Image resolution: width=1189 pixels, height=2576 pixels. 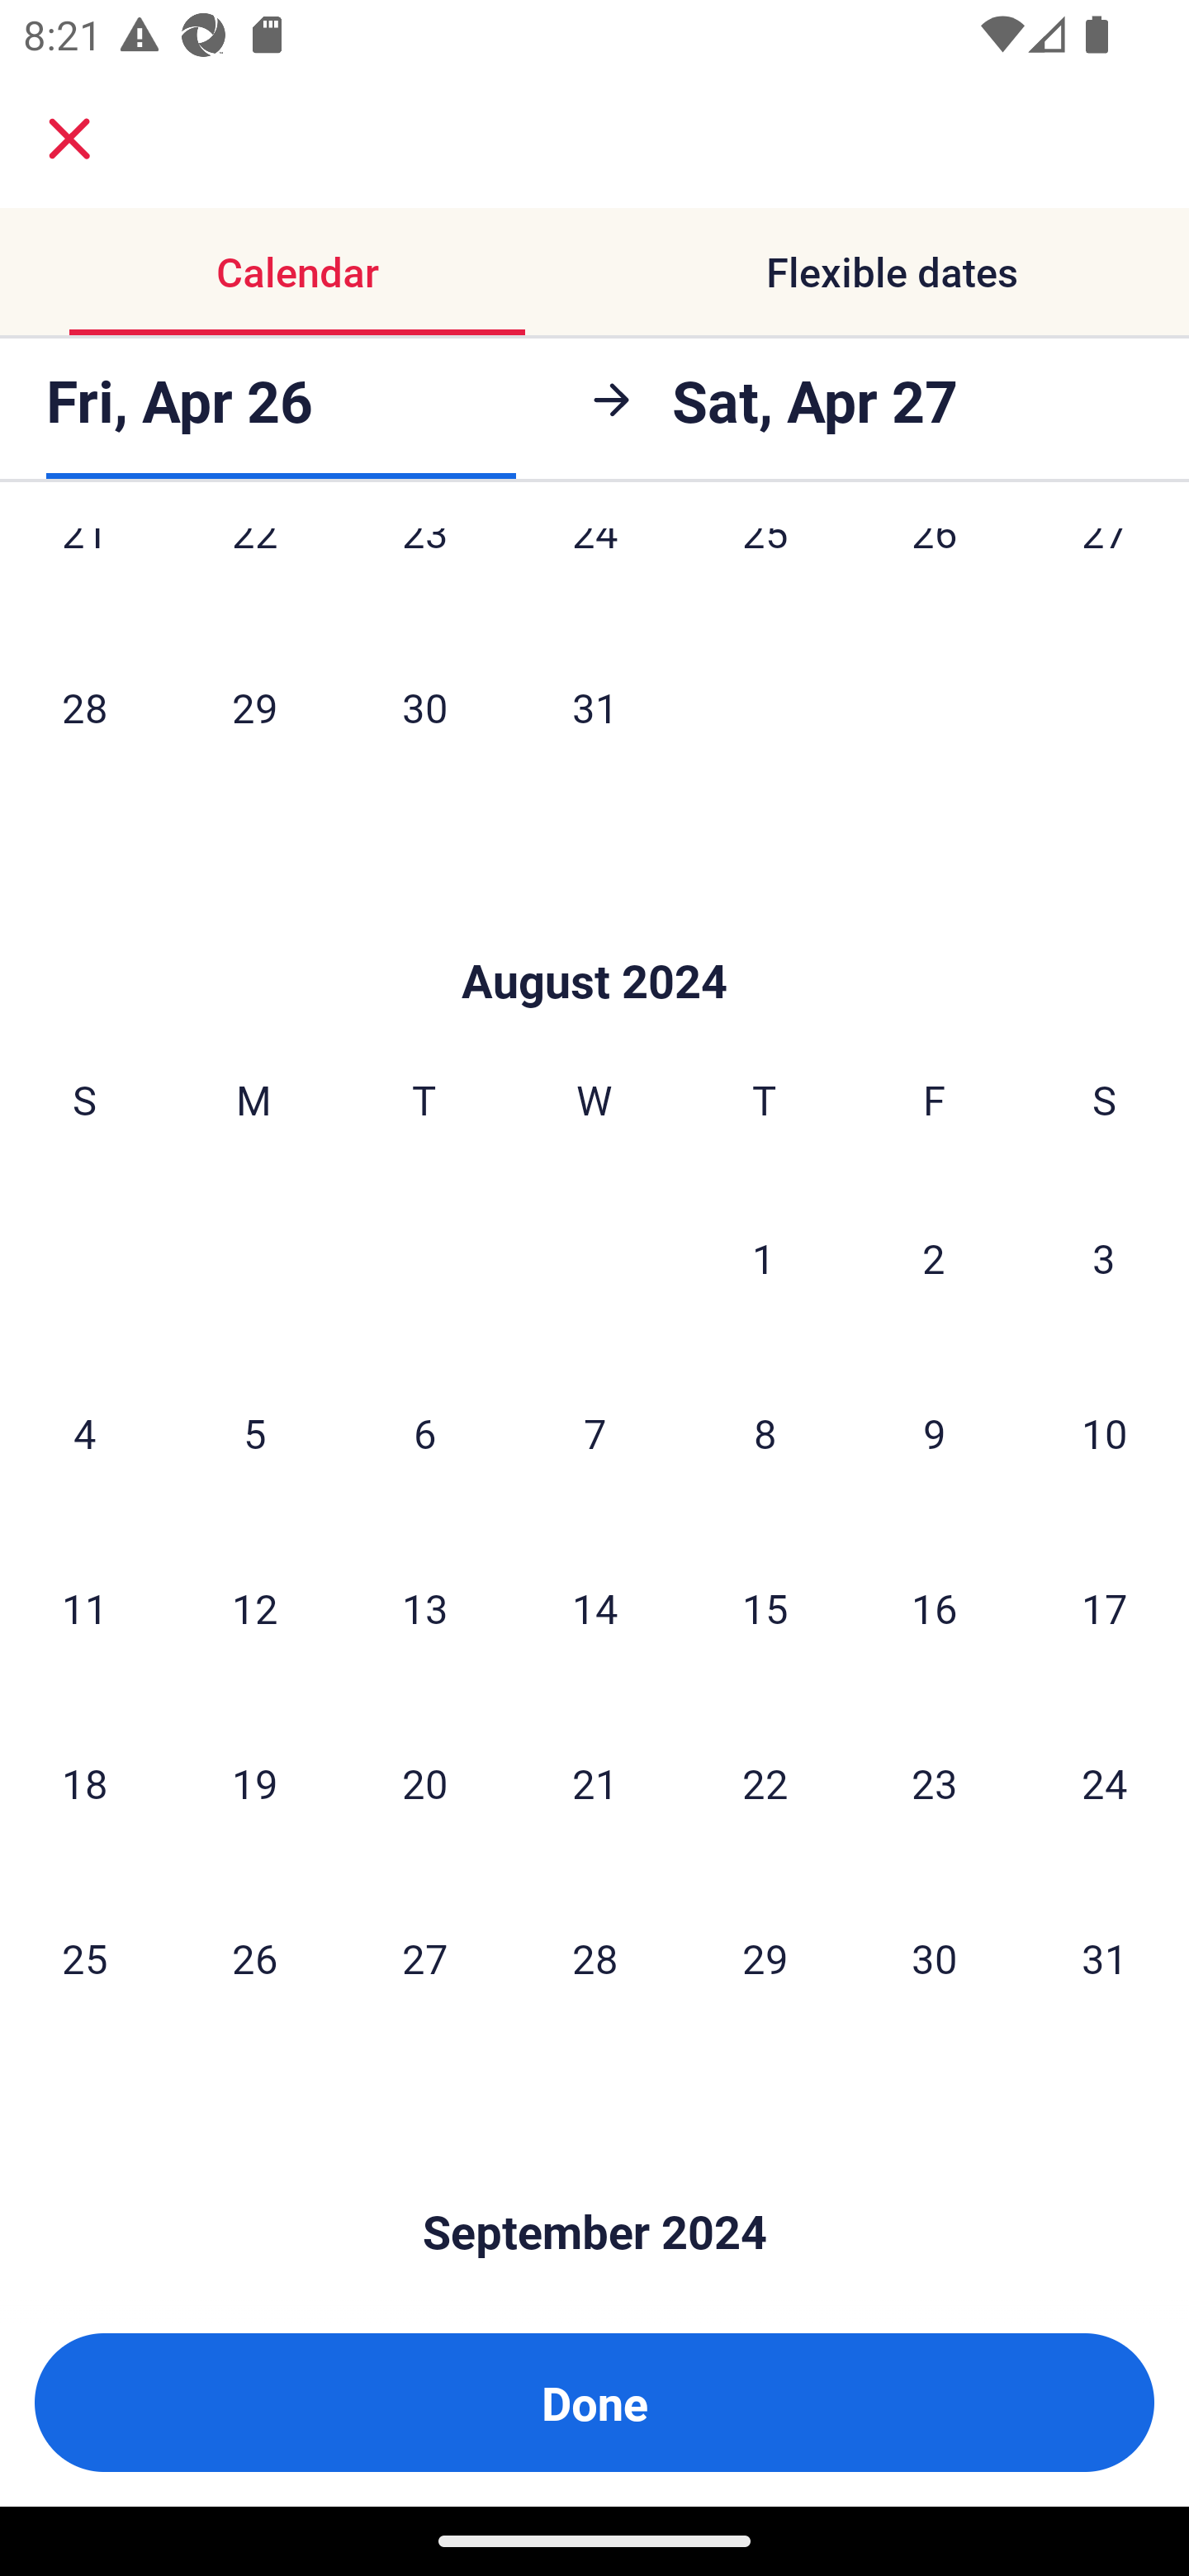 What do you see at coordinates (764, 1257) in the screenshot?
I see `1 Thursday, August 1, 2024` at bounding box center [764, 1257].